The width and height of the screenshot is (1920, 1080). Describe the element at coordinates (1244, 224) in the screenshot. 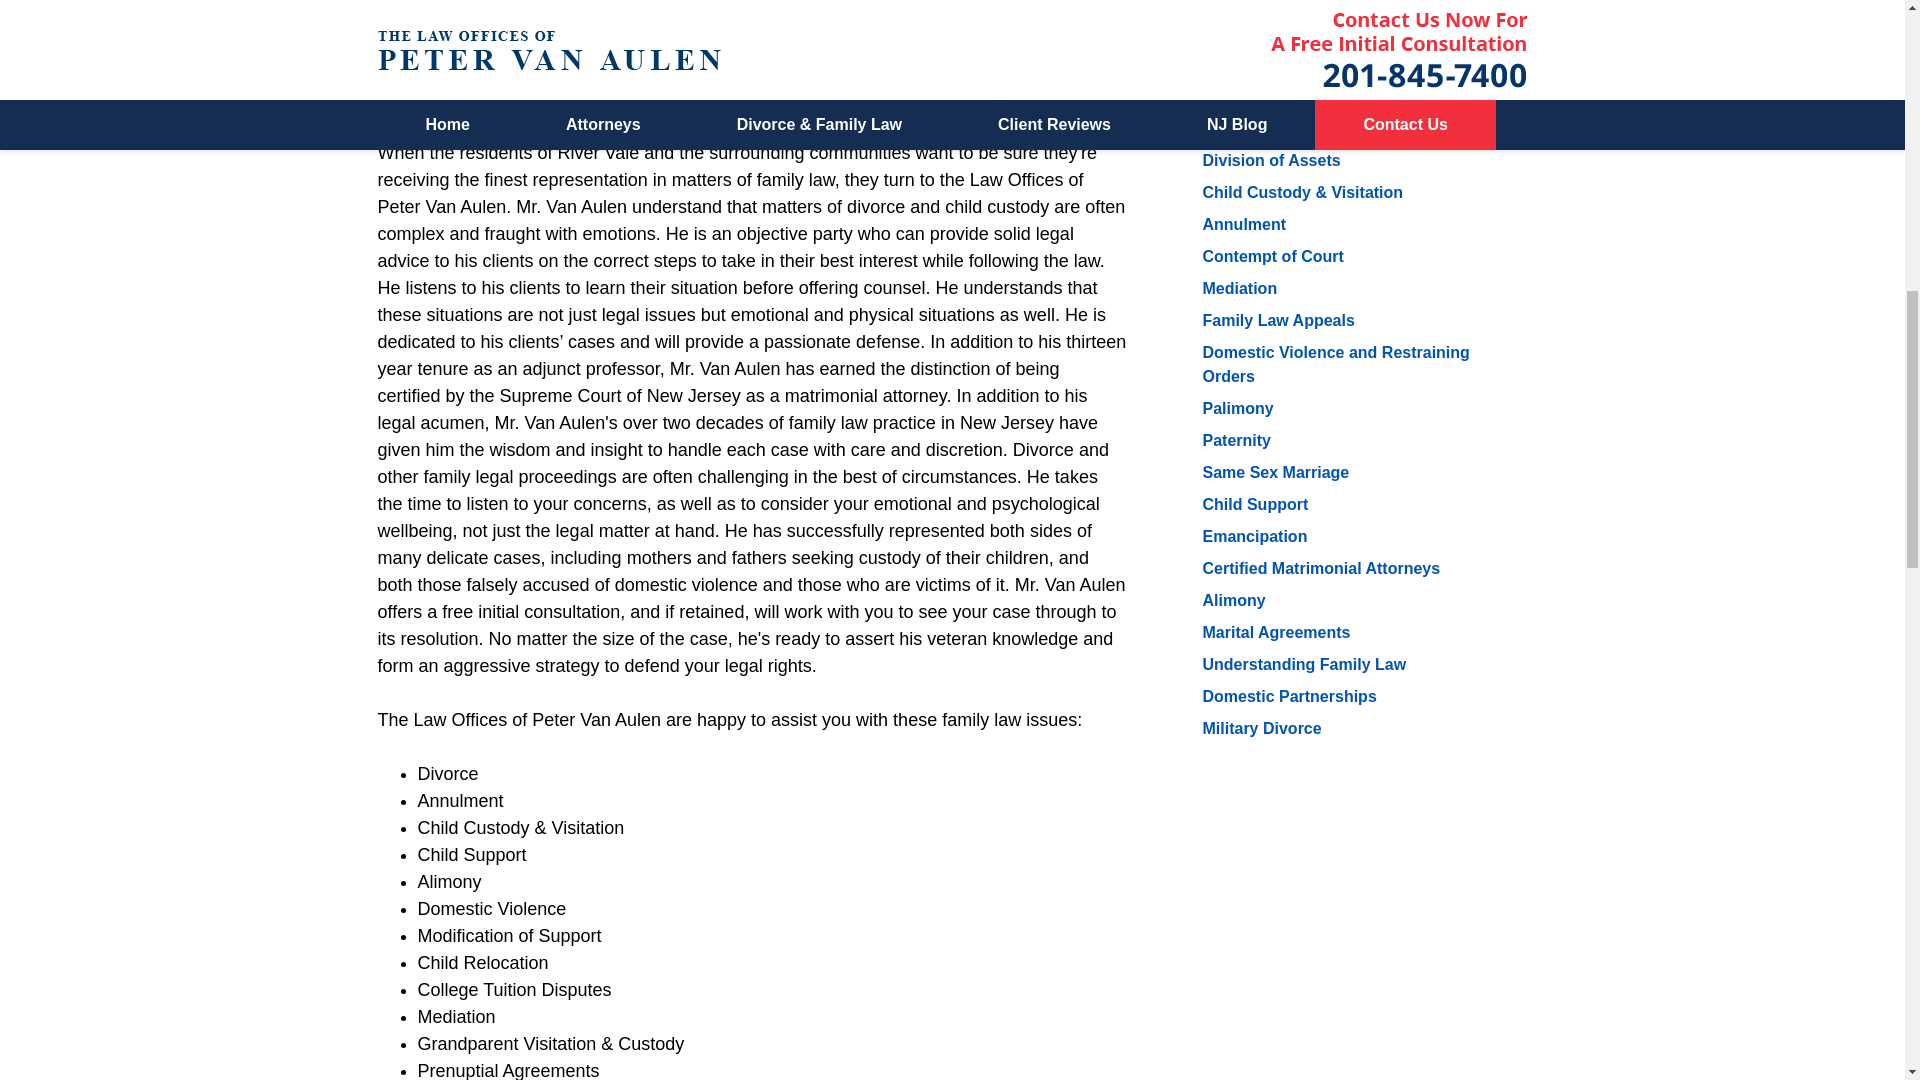

I see `Annulment` at that location.